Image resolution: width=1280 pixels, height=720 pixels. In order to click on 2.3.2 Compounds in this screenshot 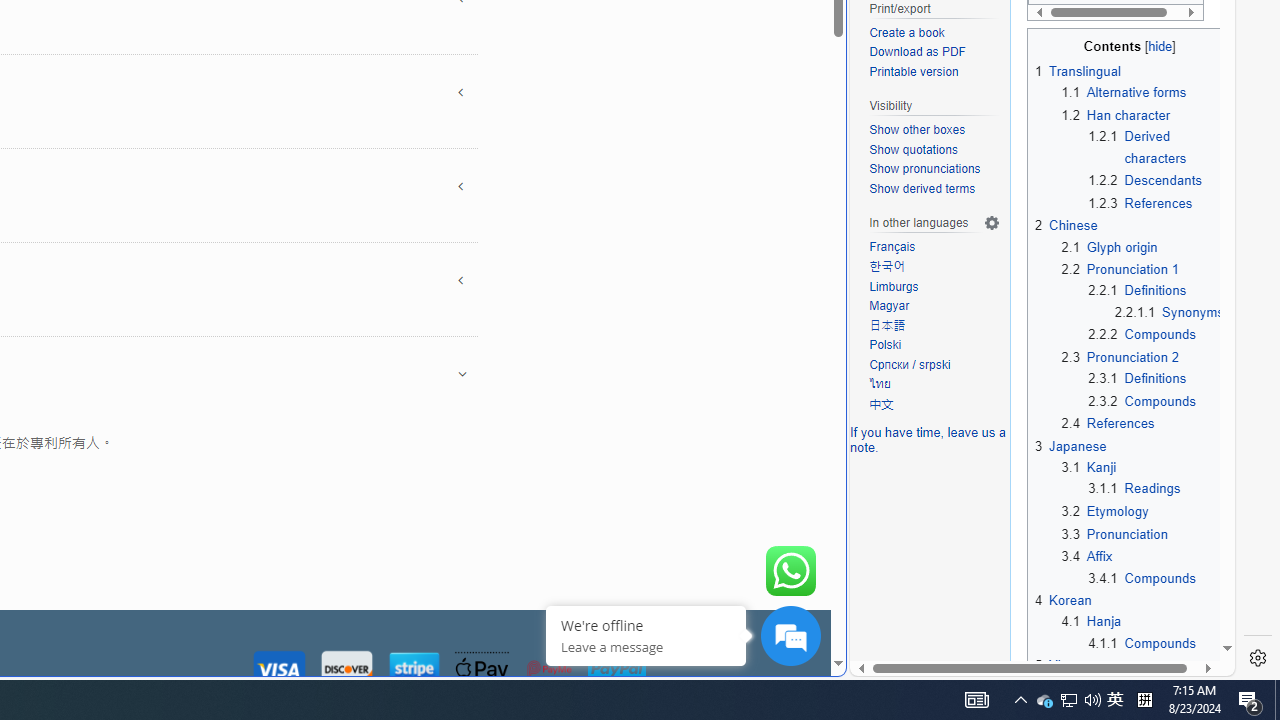, I will do `click(1142, 400)`.